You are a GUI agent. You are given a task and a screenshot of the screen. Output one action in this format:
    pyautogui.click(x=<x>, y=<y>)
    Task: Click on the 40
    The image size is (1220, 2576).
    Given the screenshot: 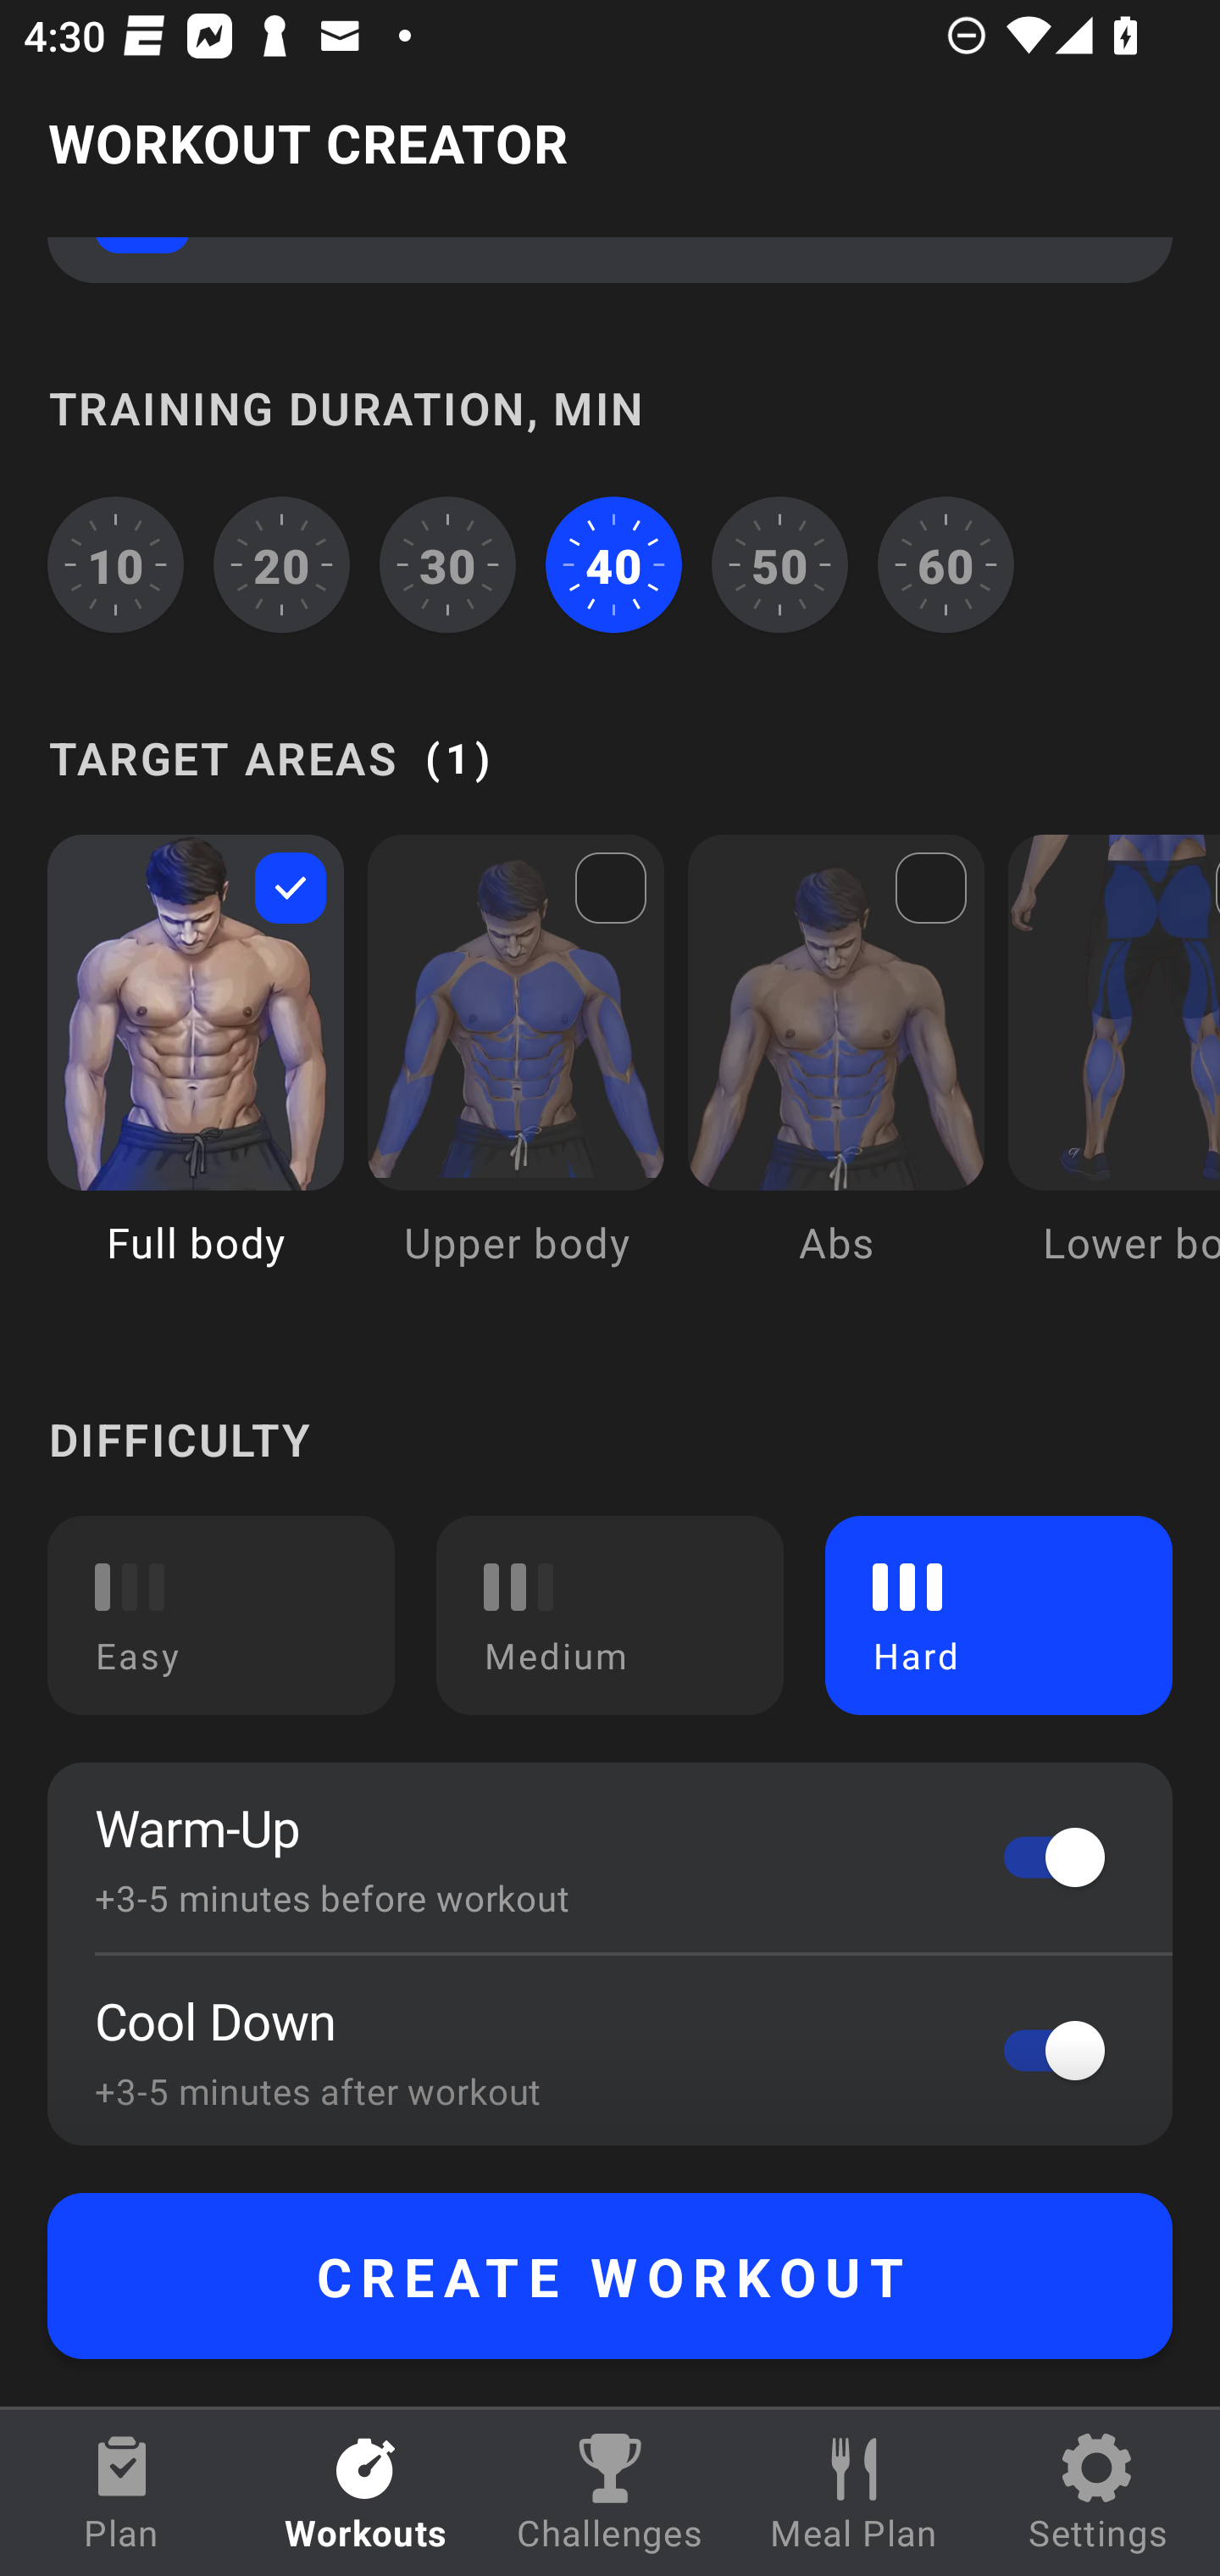 What is the action you would take?
    pyautogui.click(x=613, y=564)
    